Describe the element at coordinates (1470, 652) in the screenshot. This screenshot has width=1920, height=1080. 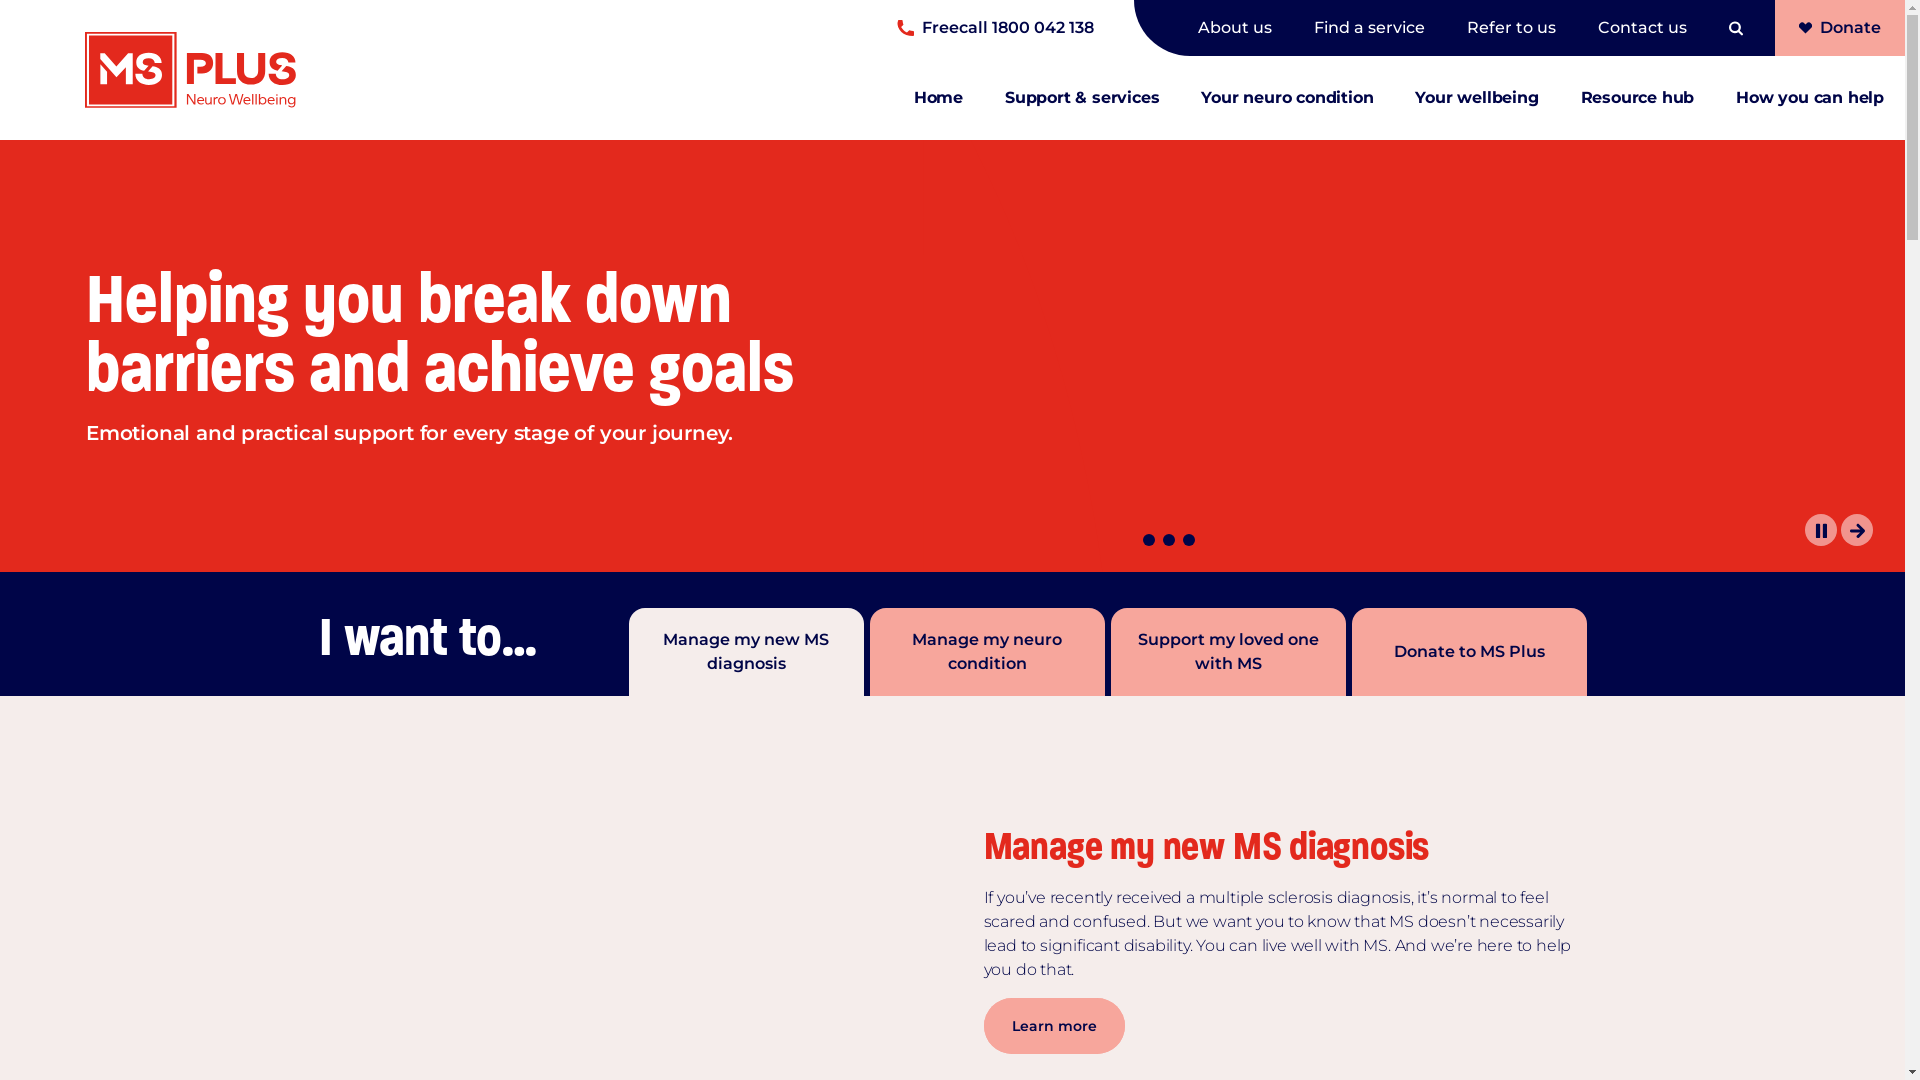
I see `Donate to MS Plus` at that location.